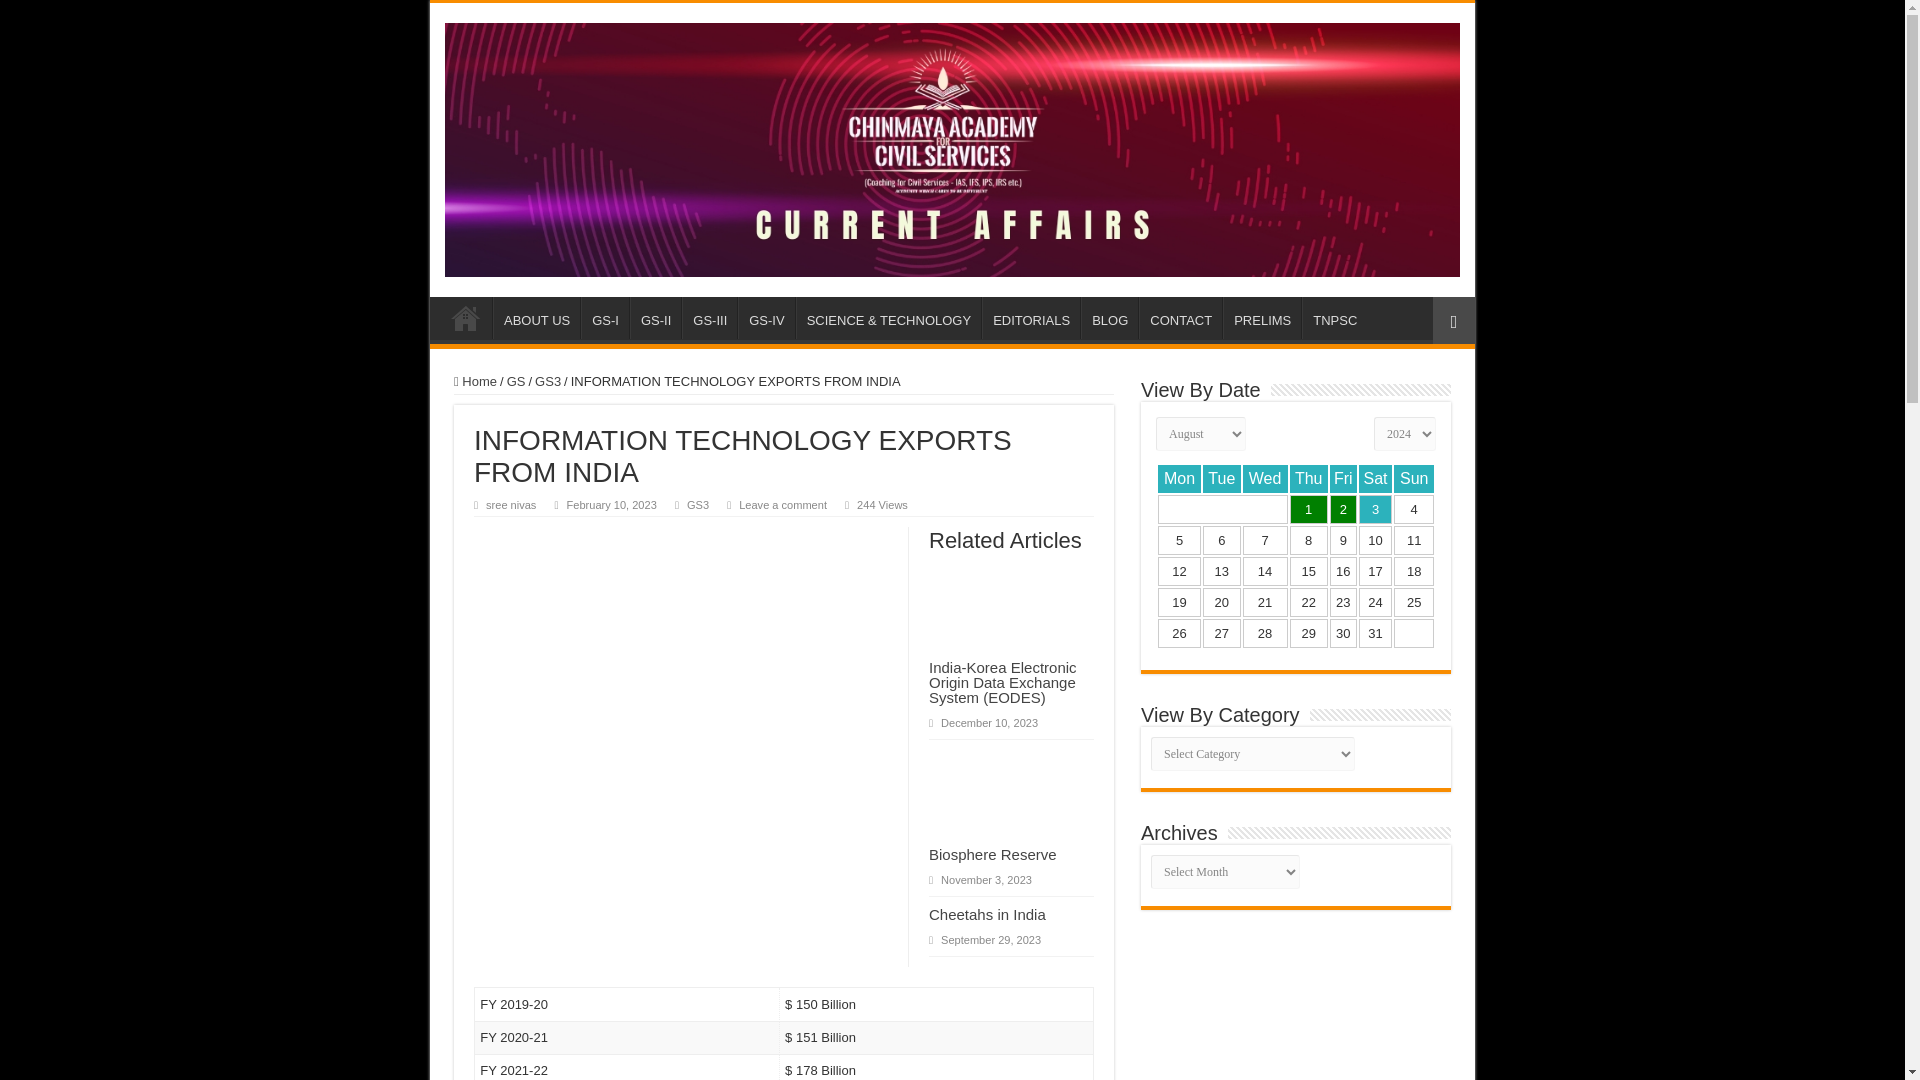 The width and height of the screenshot is (1920, 1080). I want to click on GS, so click(516, 380).